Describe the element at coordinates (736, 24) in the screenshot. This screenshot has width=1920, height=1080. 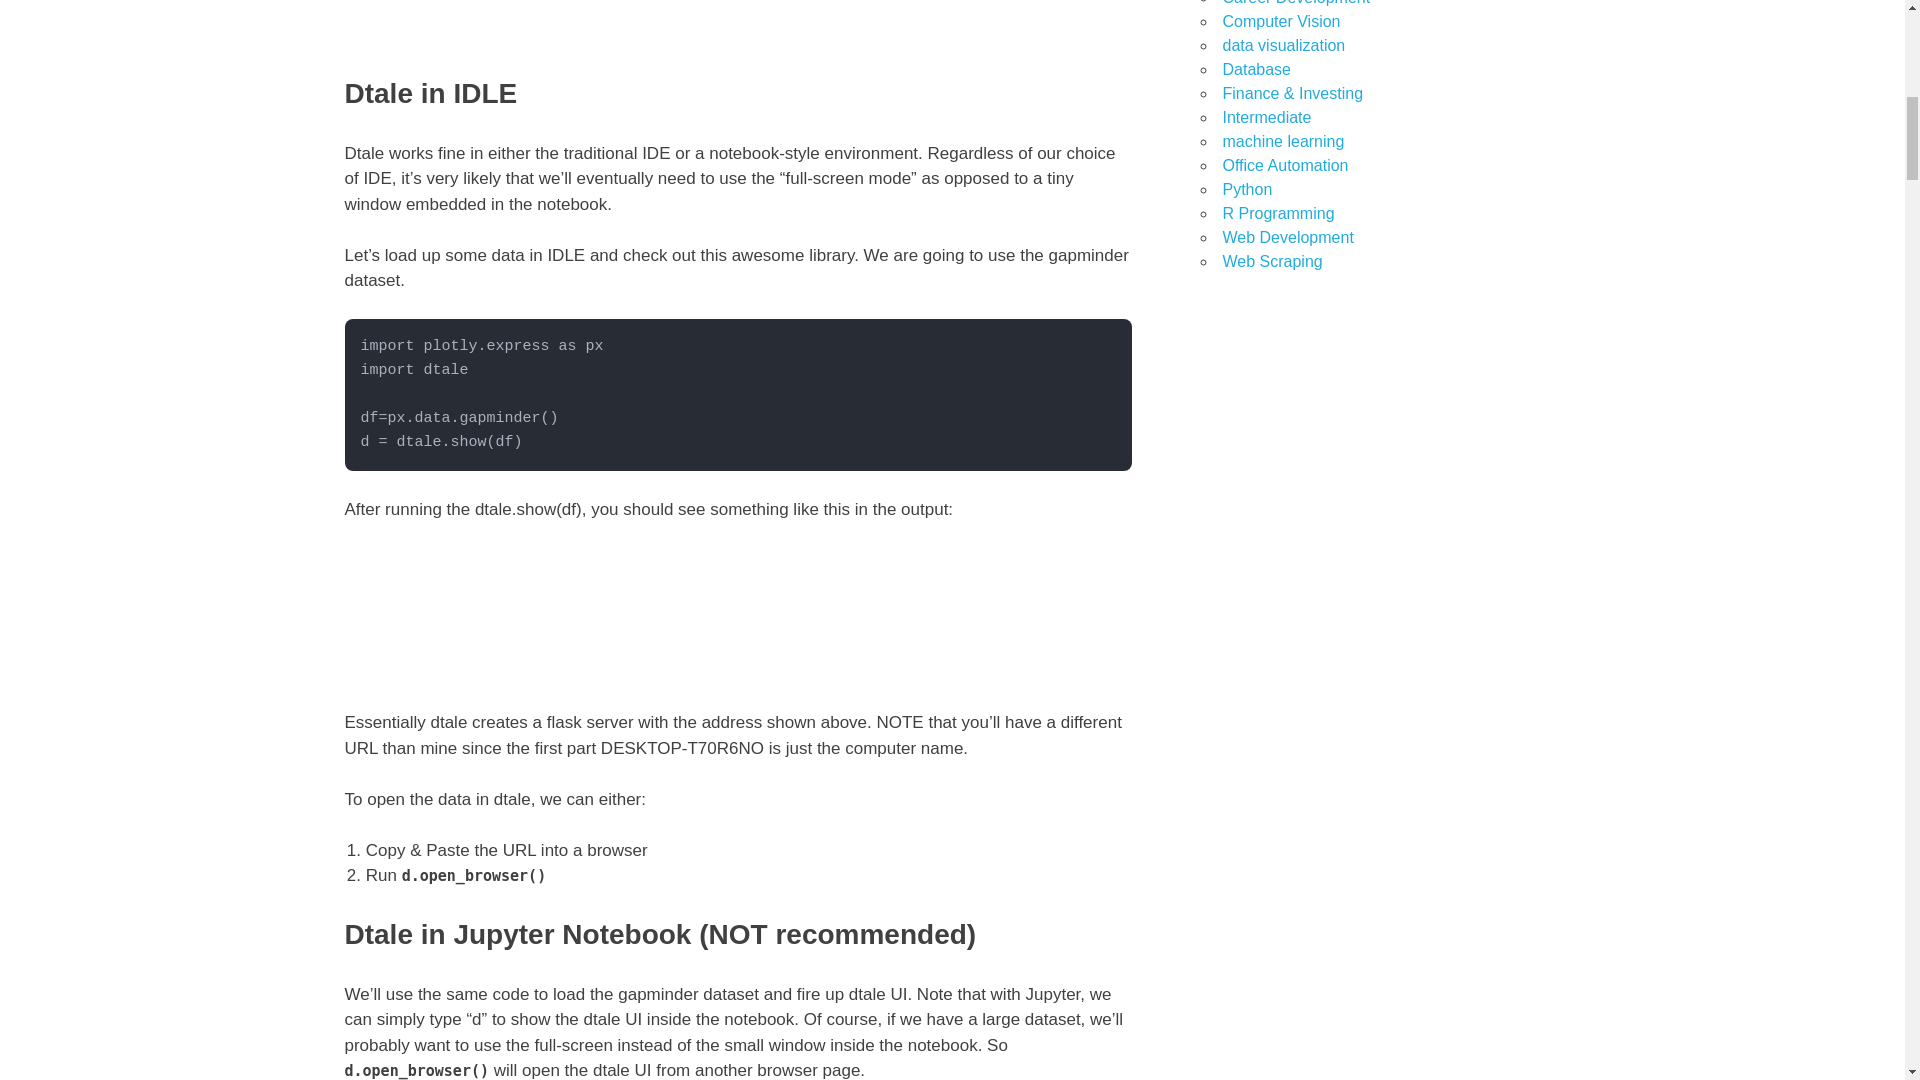
I see `Exploratory Data Analysis With Dtale` at that location.